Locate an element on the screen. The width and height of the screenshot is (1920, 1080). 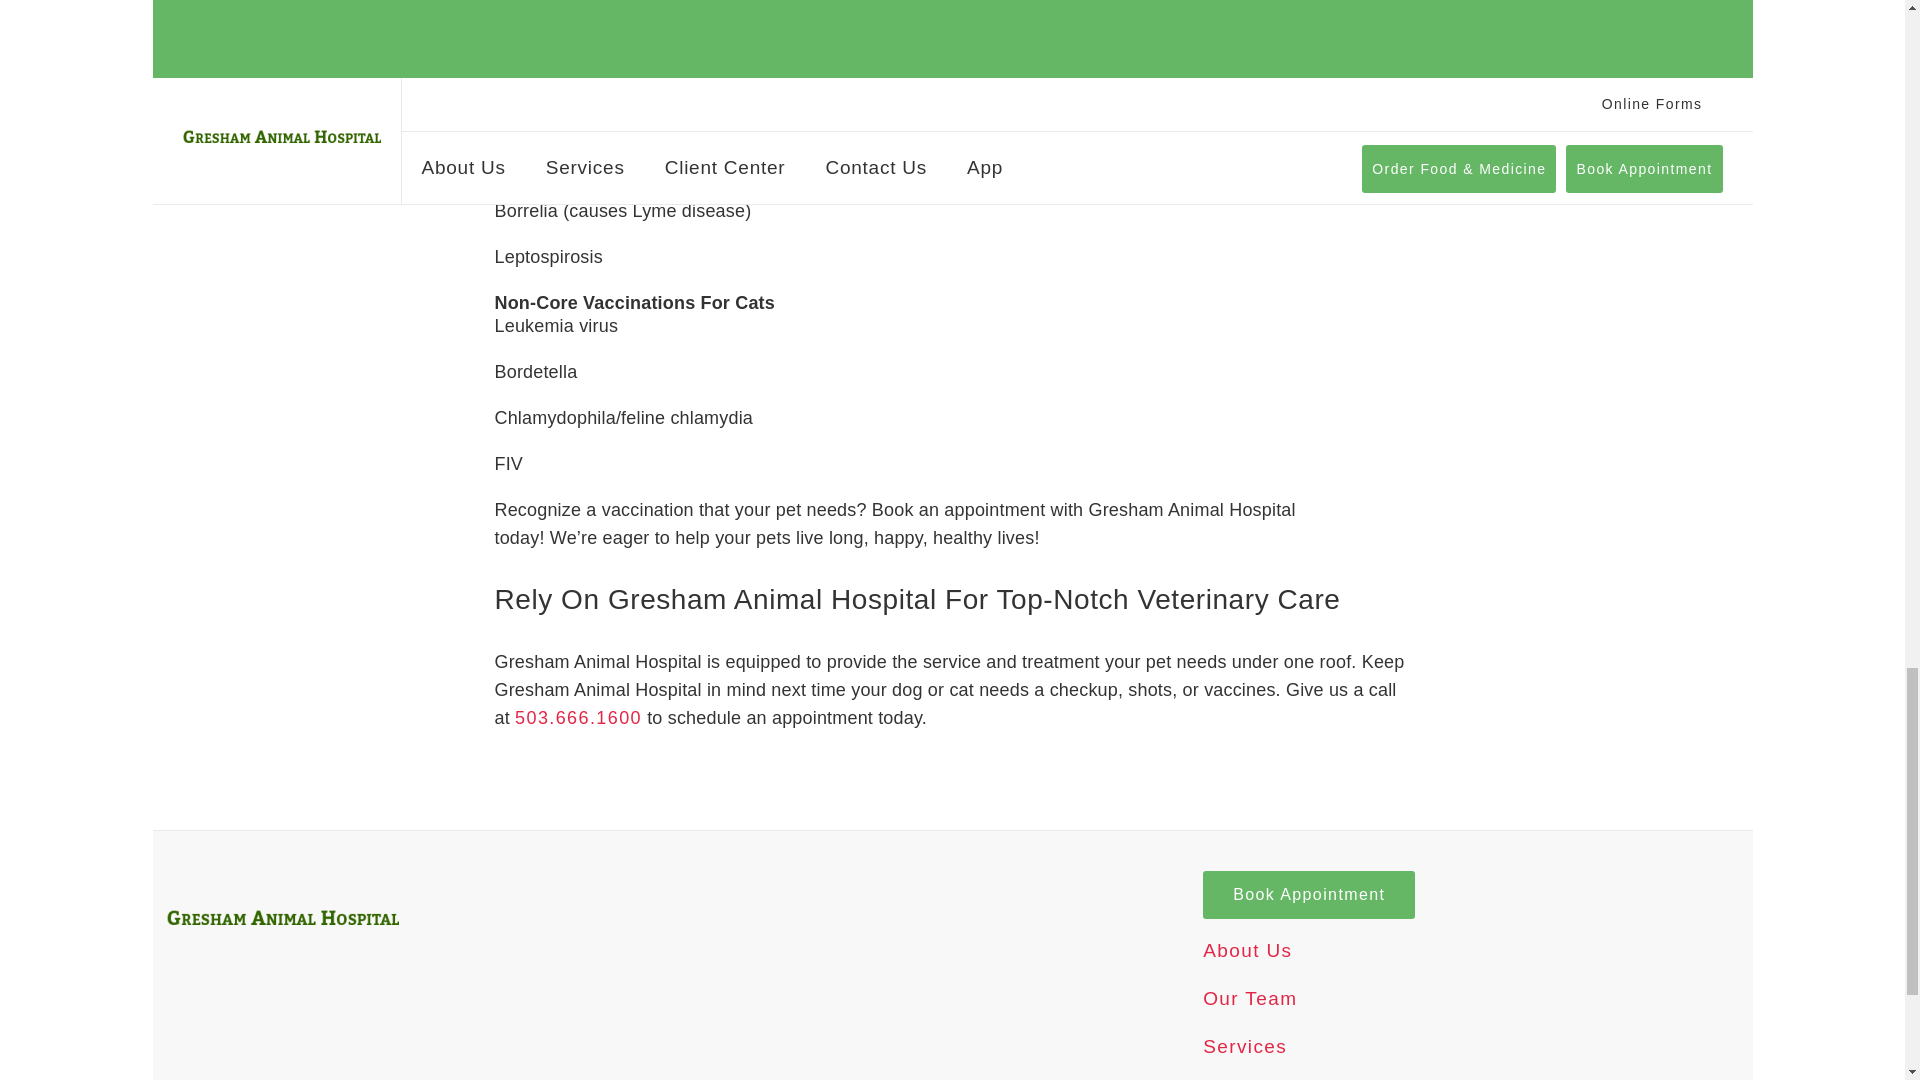
Services is located at coordinates (1244, 1078).